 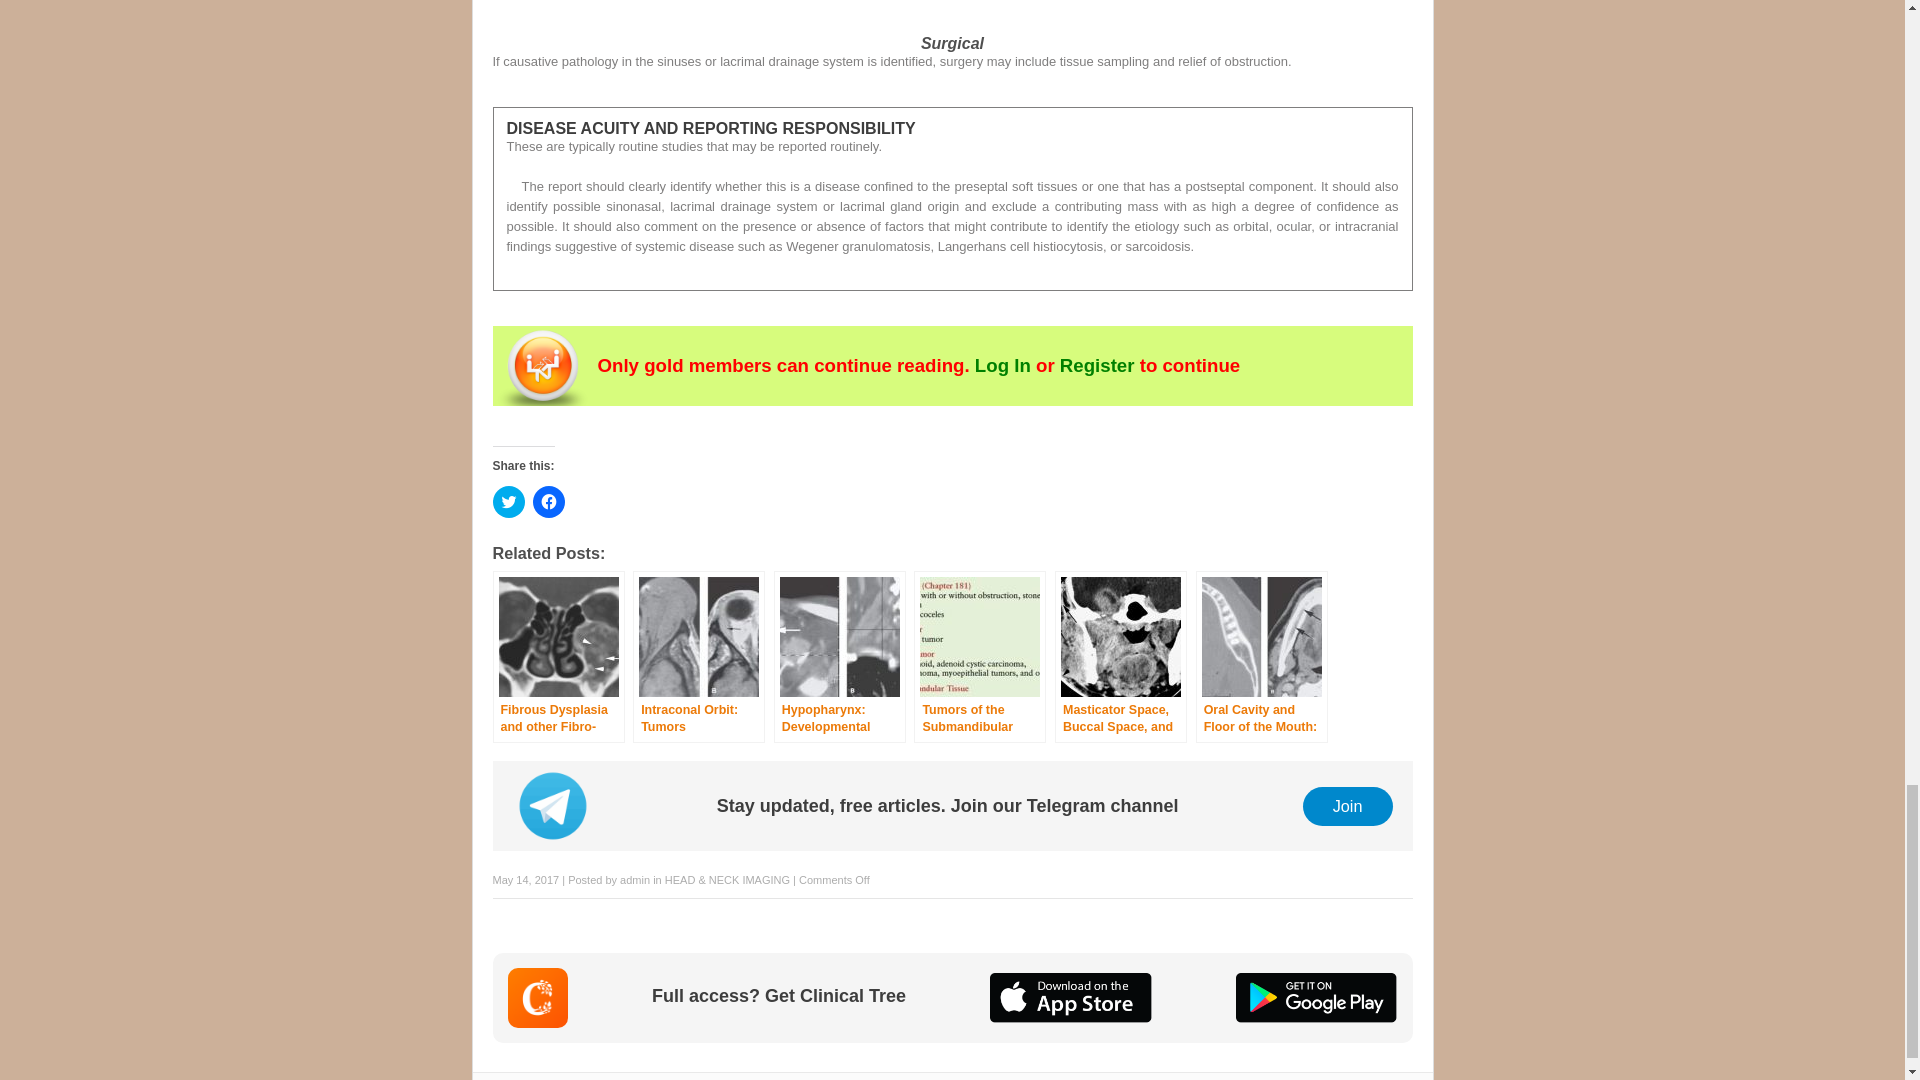 What do you see at coordinates (548, 502) in the screenshot?
I see `Click to share on Facebook` at bounding box center [548, 502].